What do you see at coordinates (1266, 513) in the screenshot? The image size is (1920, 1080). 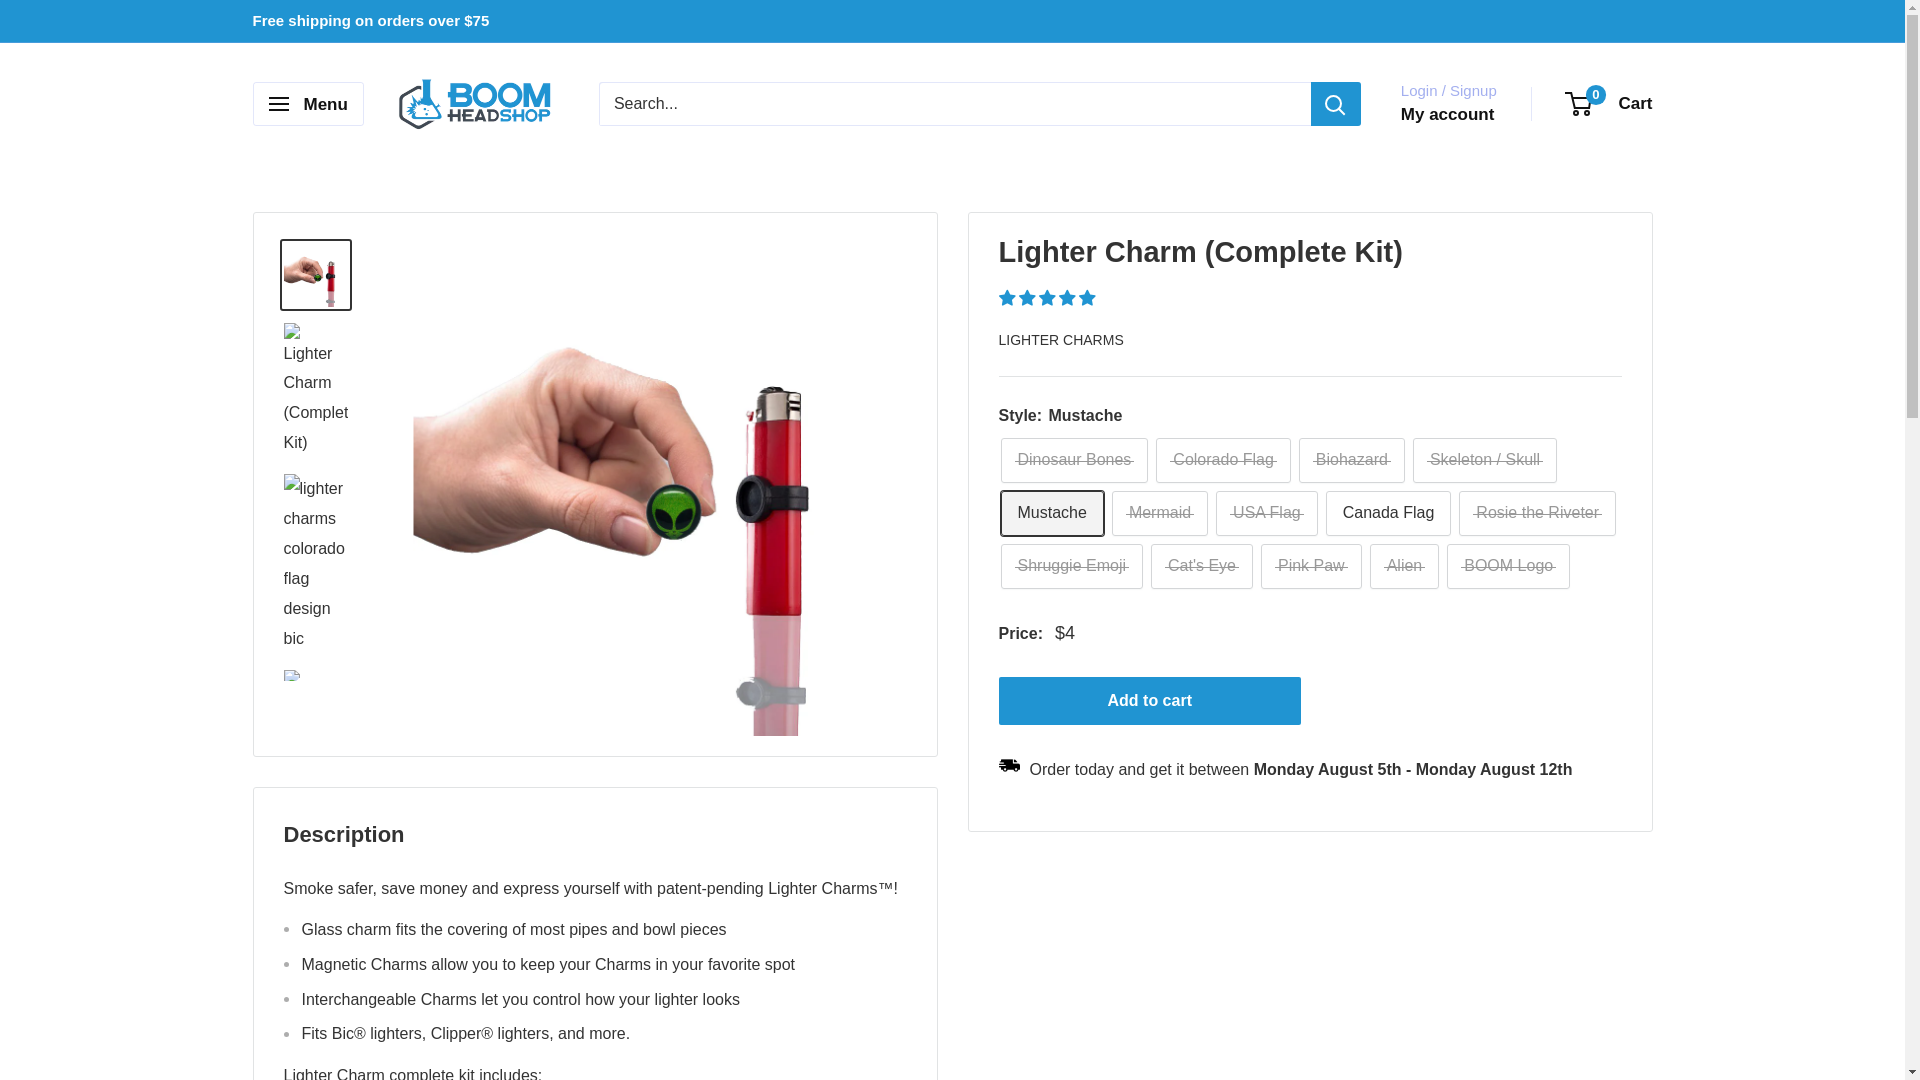 I see `USA Flag` at bounding box center [1266, 513].